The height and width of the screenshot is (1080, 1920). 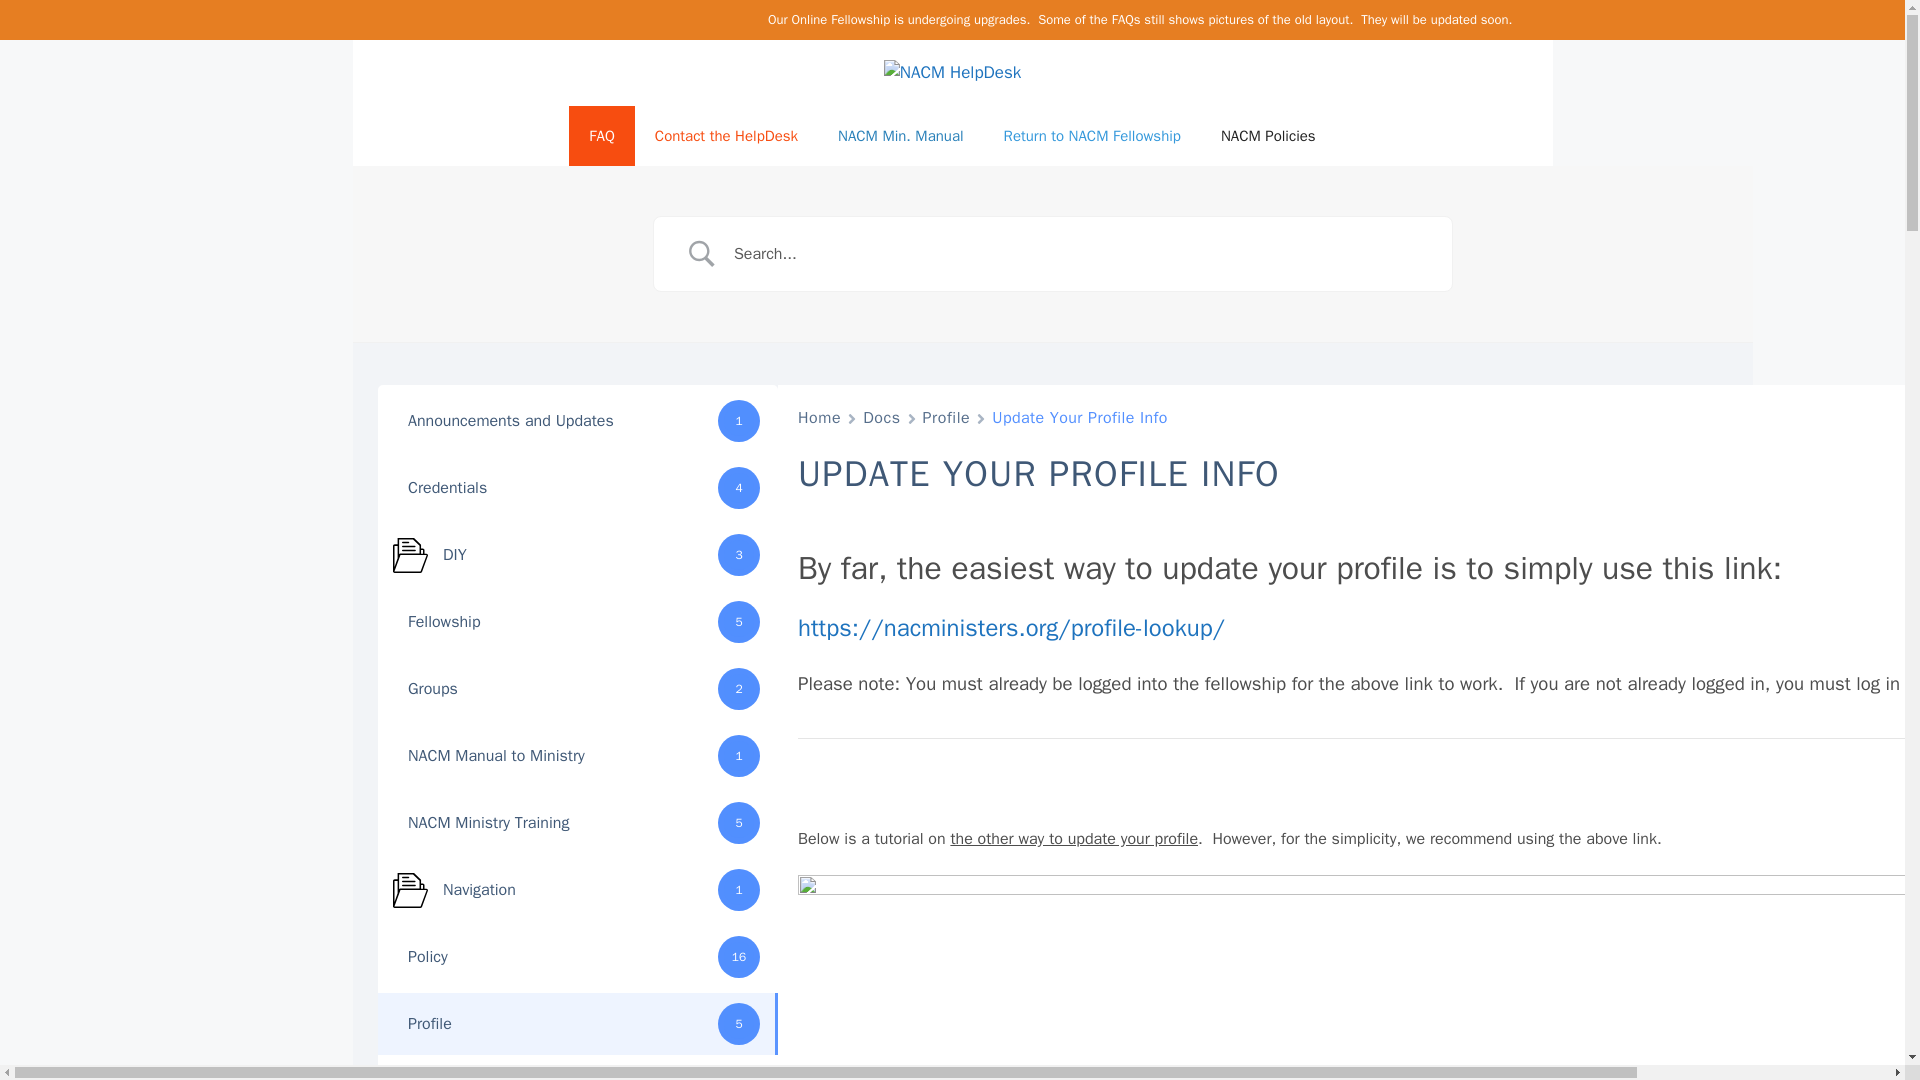 What do you see at coordinates (1268, 136) in the screenshot?
I see `NACM Policies` at bounding box center [1268, 136].